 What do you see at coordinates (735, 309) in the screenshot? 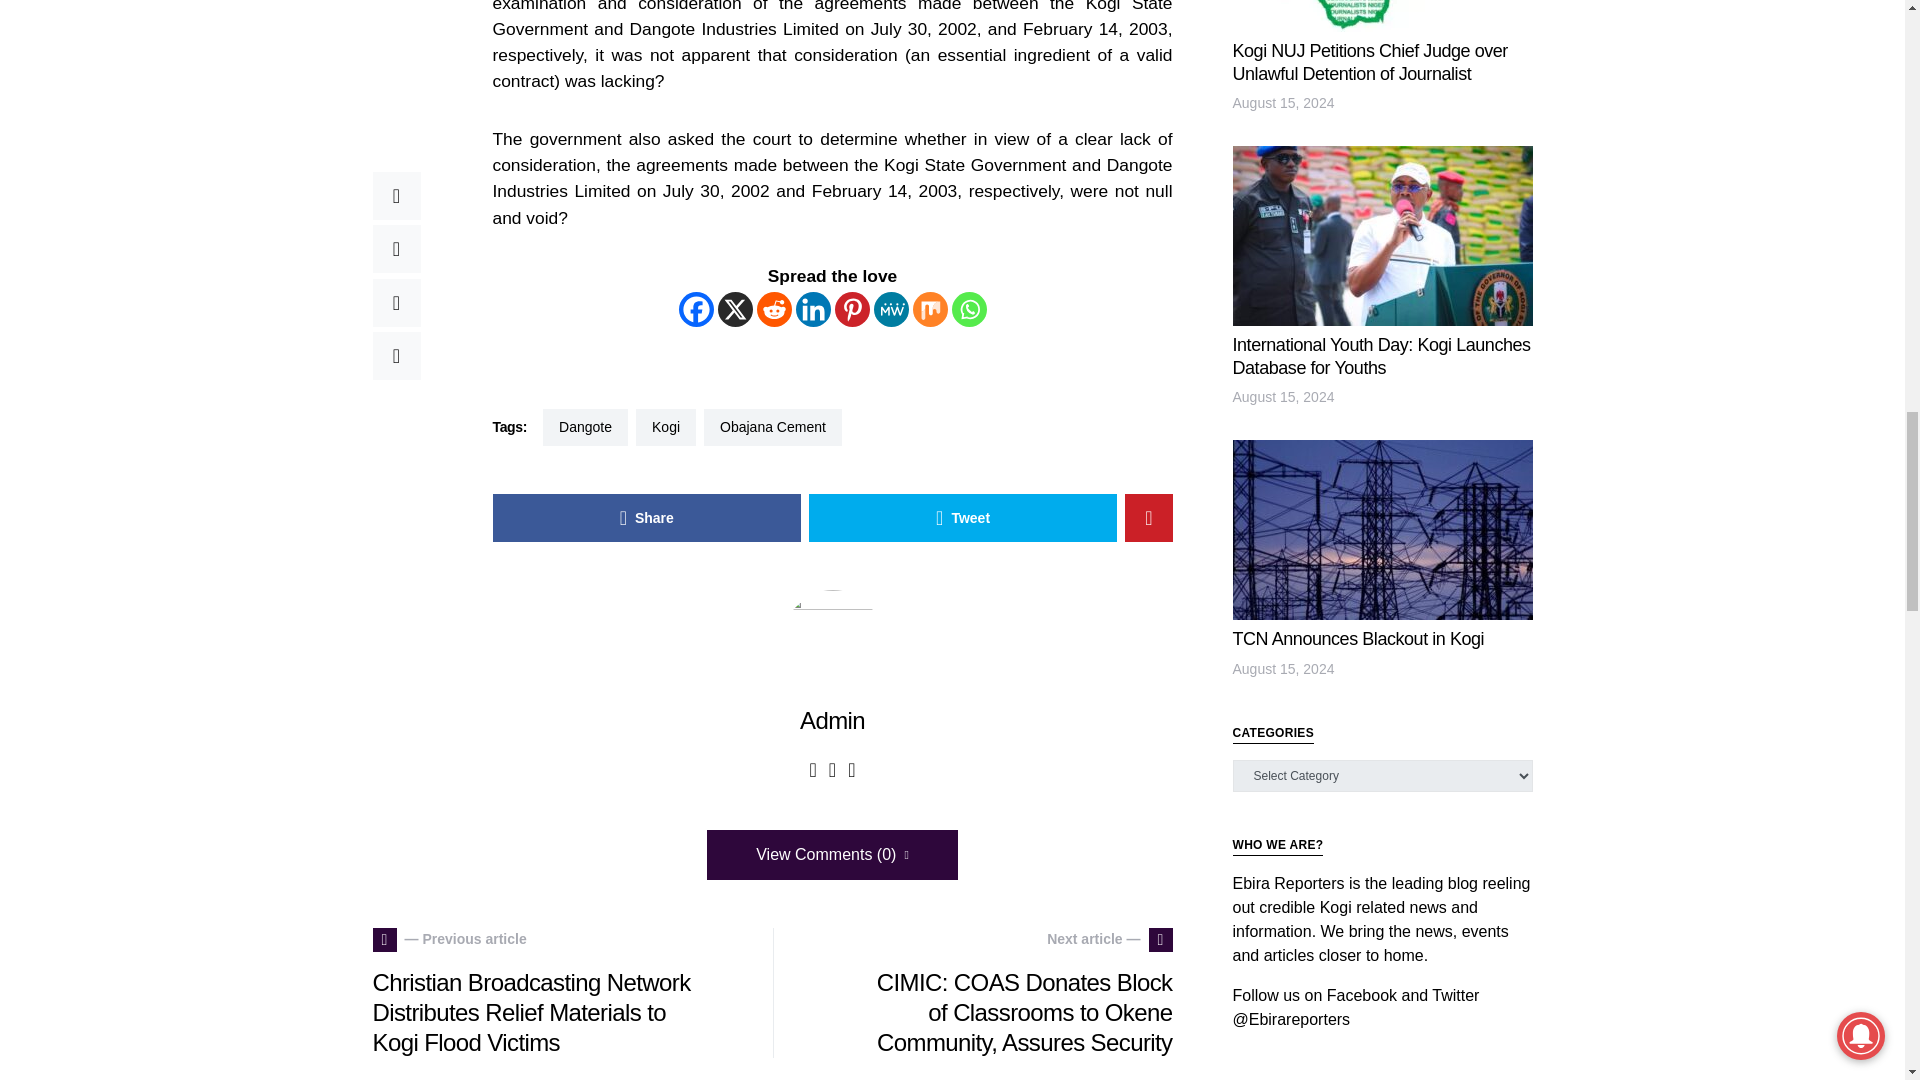
I see `X` at bounding box center [735, 309].